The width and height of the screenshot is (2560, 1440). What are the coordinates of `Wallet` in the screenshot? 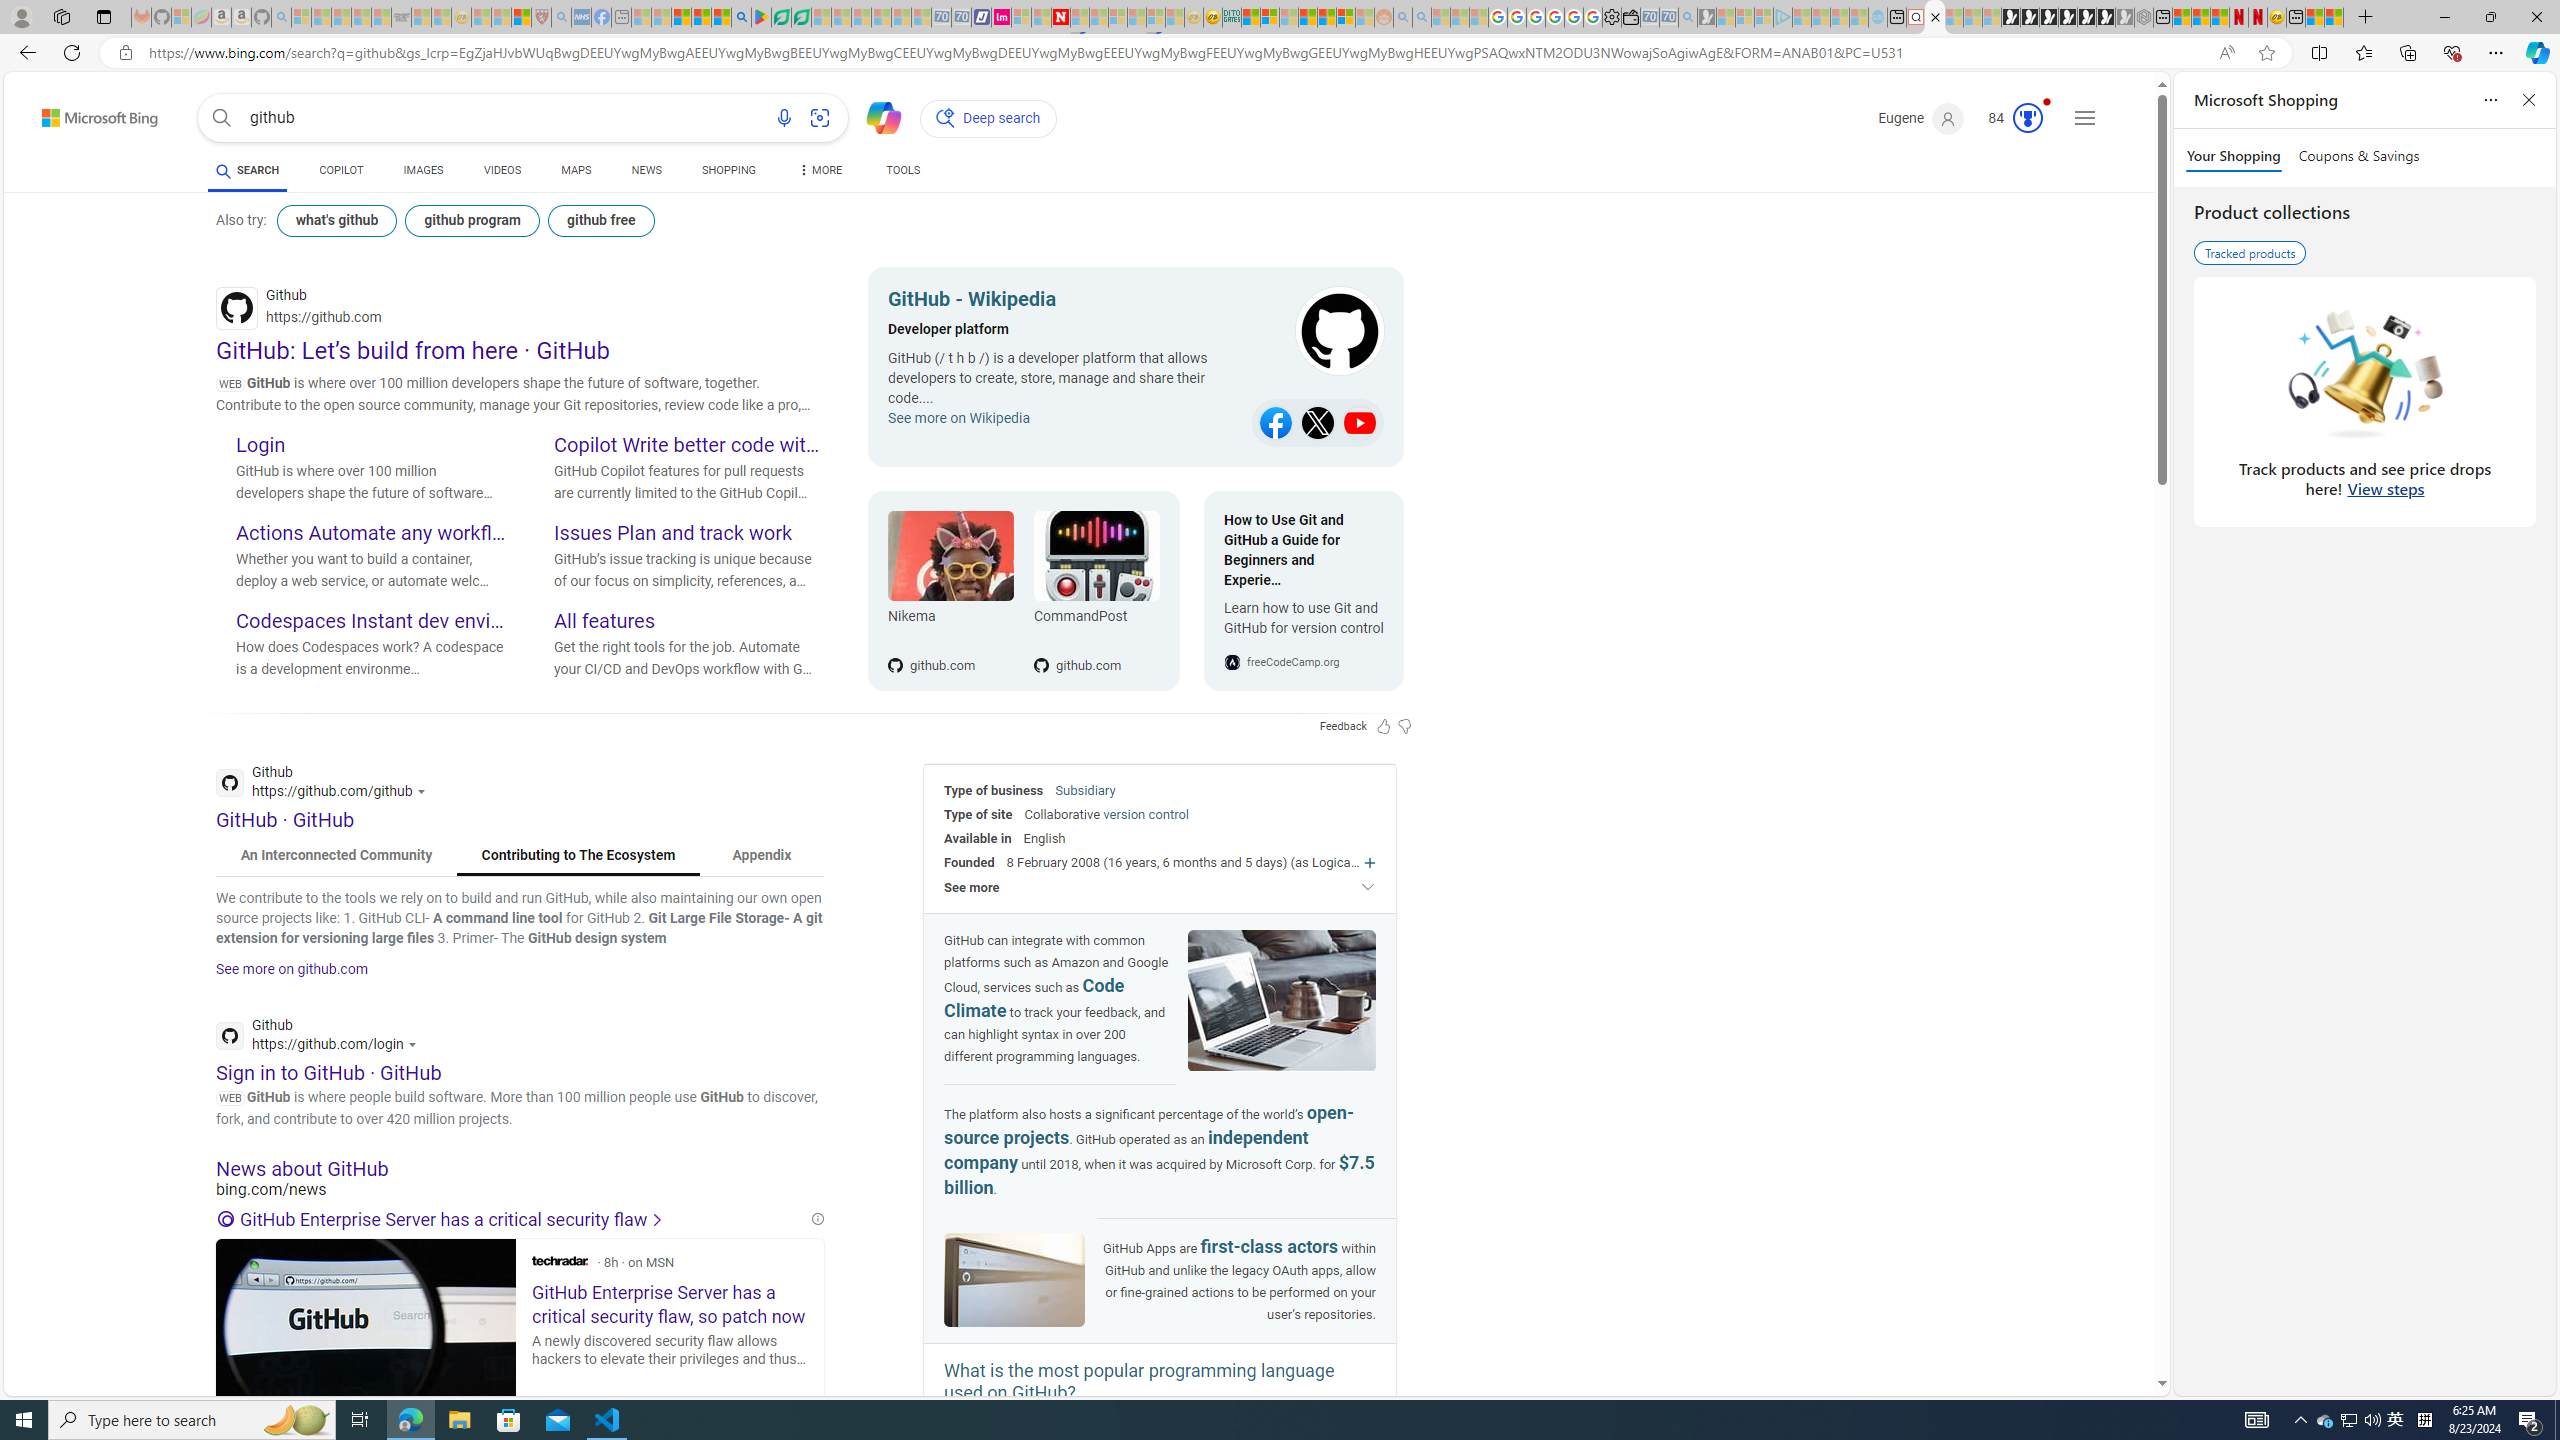 It's located at (1630, 17).